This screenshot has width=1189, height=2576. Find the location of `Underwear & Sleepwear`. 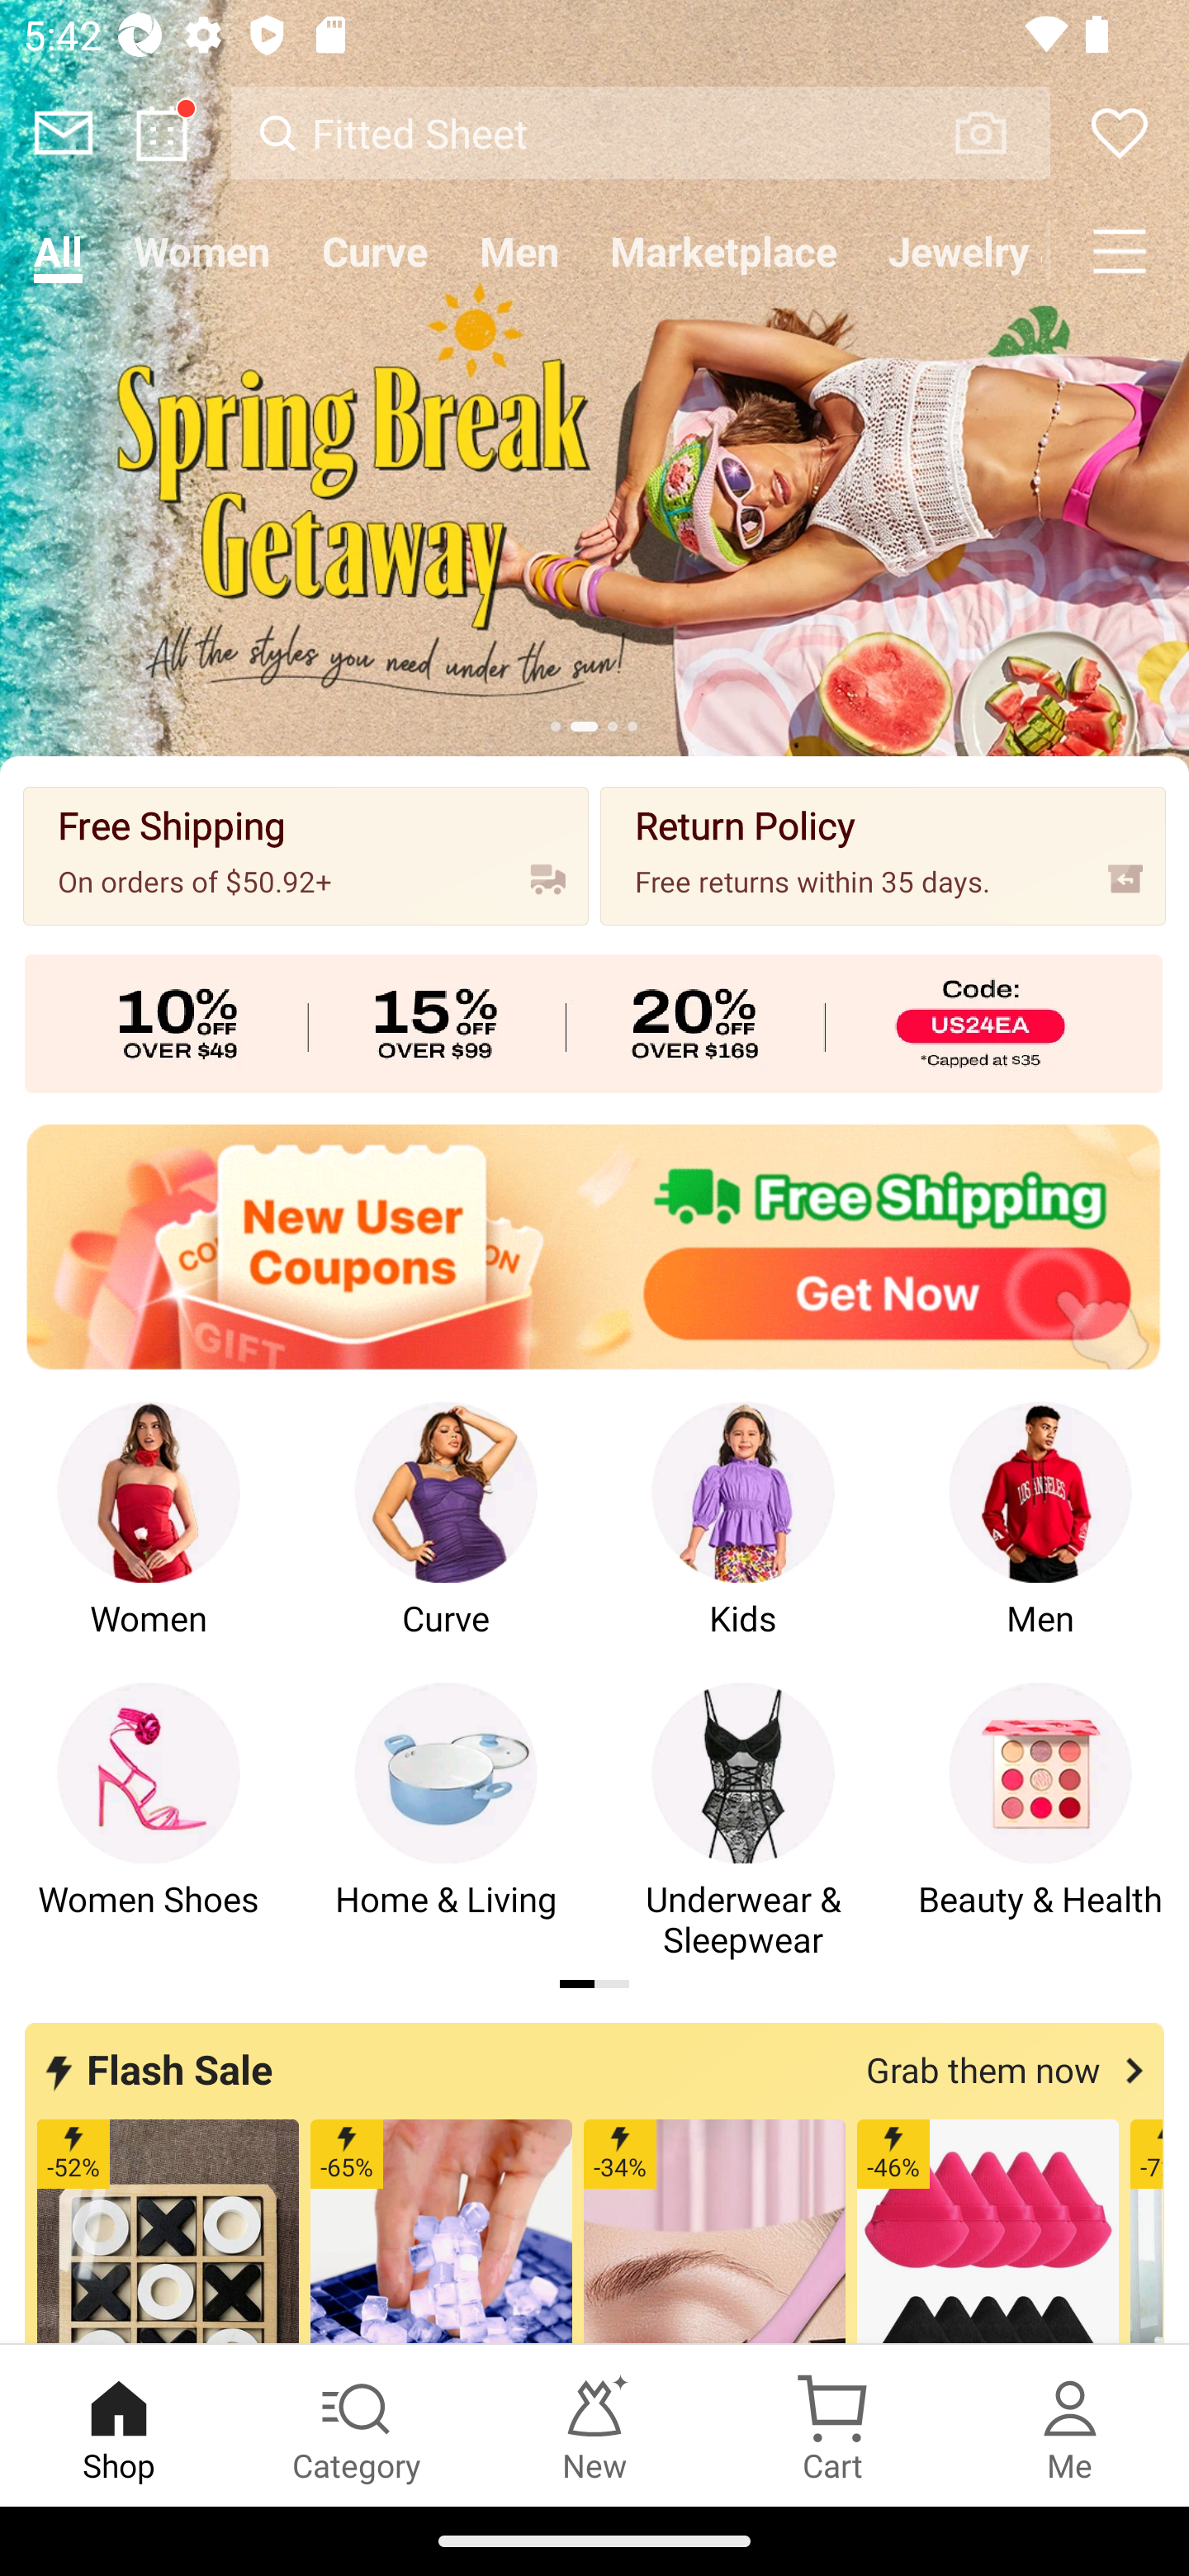

Underwear & Sleepwear is located at coordinates (743, 1822).